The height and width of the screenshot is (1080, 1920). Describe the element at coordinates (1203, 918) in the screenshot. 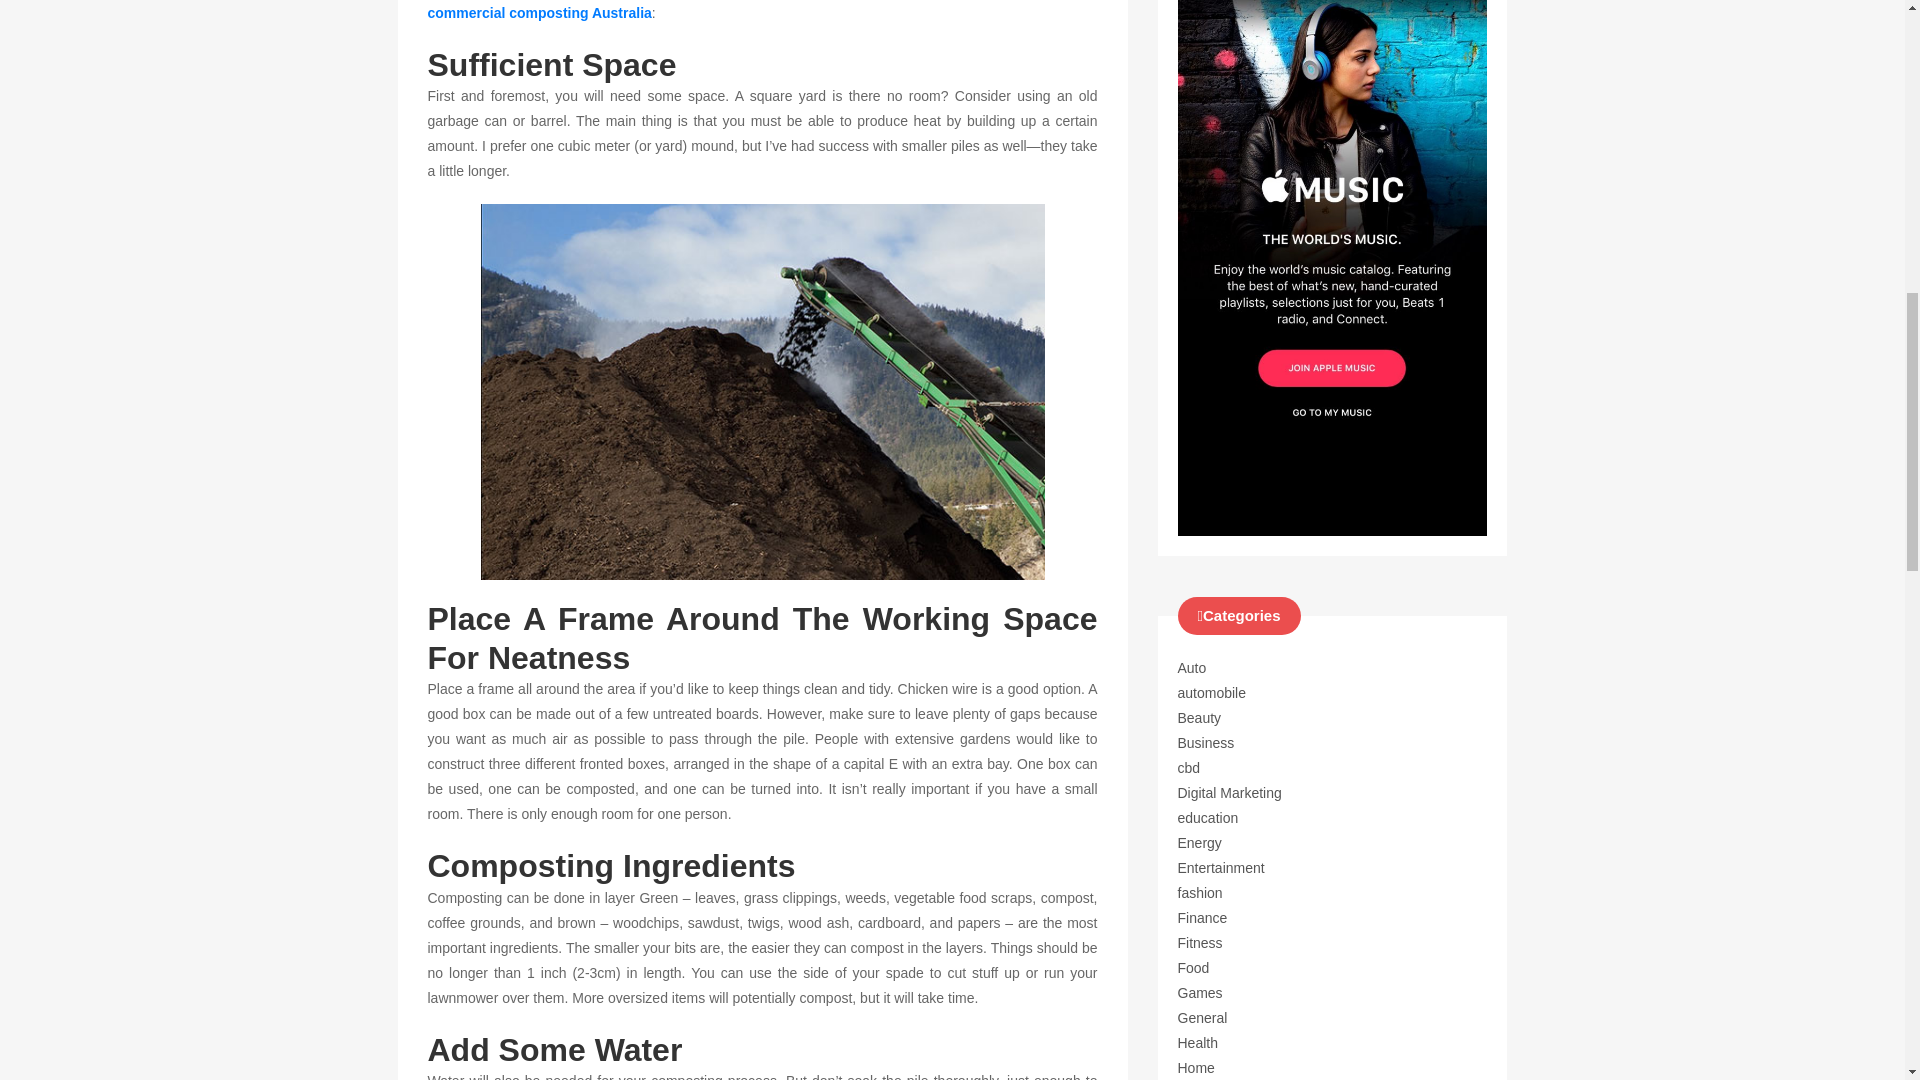

I see `Finance` at that location.